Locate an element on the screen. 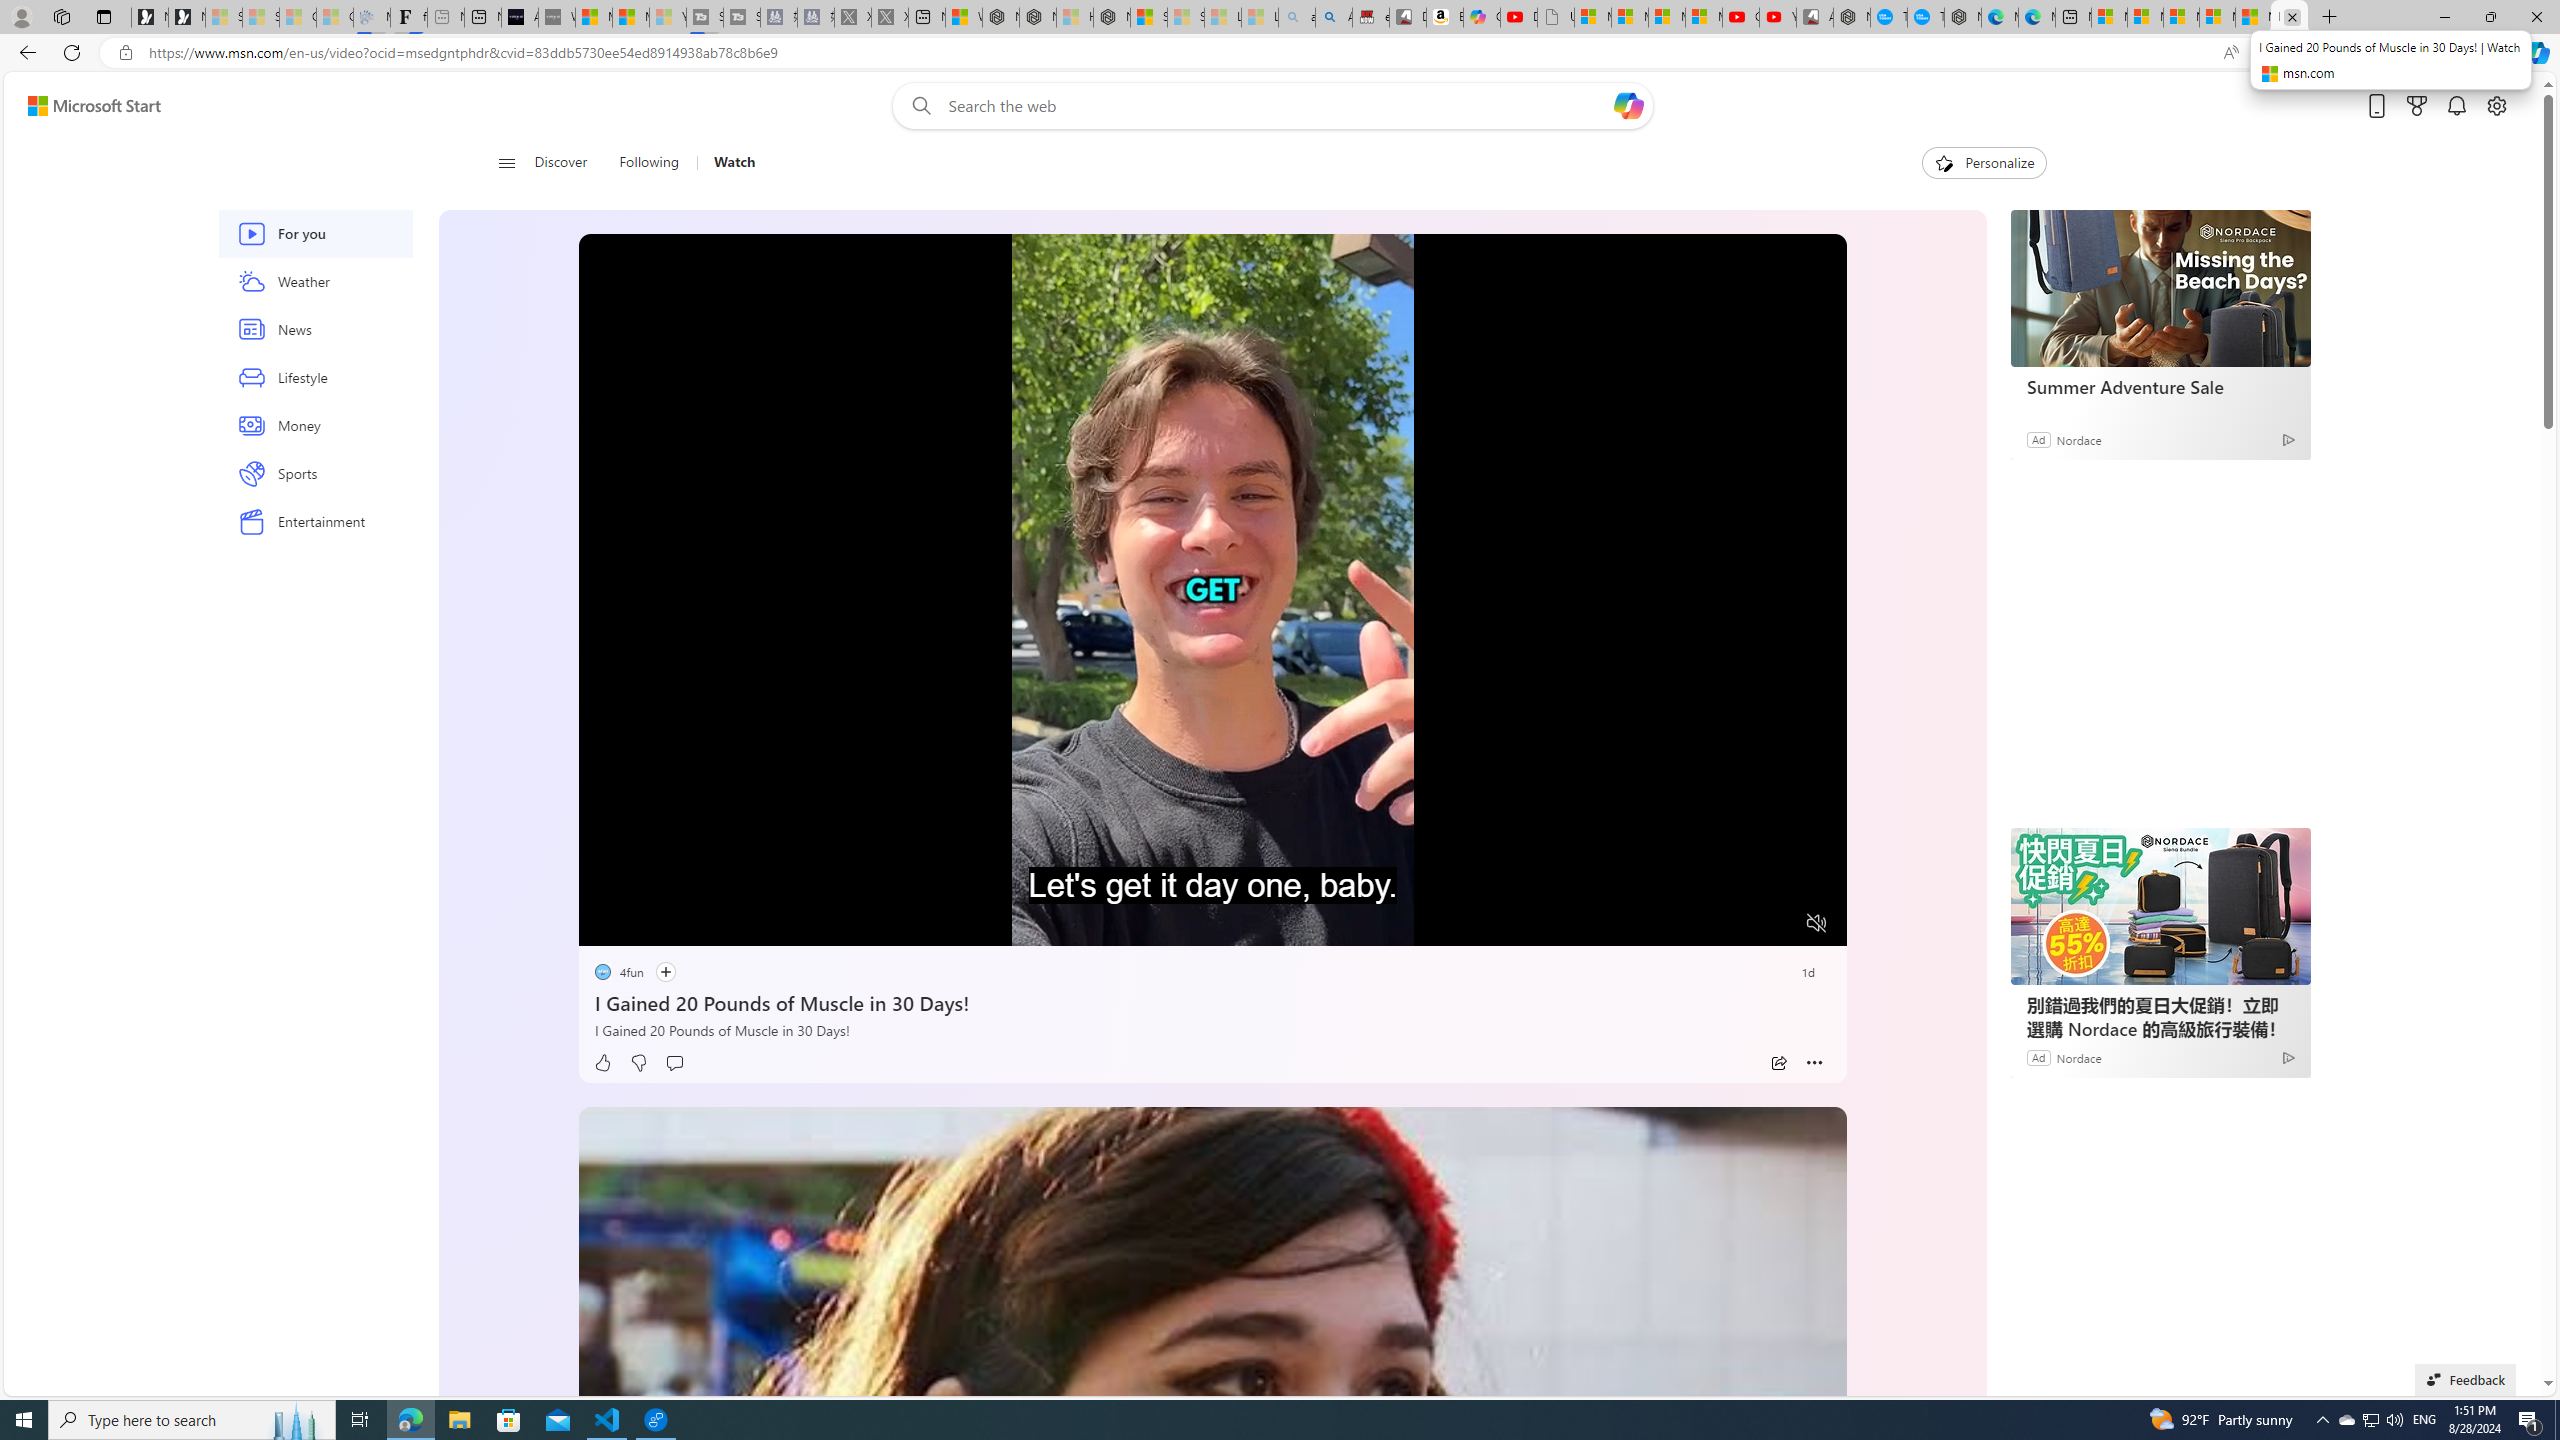 The width and height of the screenshot is (2560, 1440). Microsoft account | Privacy is located at coordinates (2218, 17).